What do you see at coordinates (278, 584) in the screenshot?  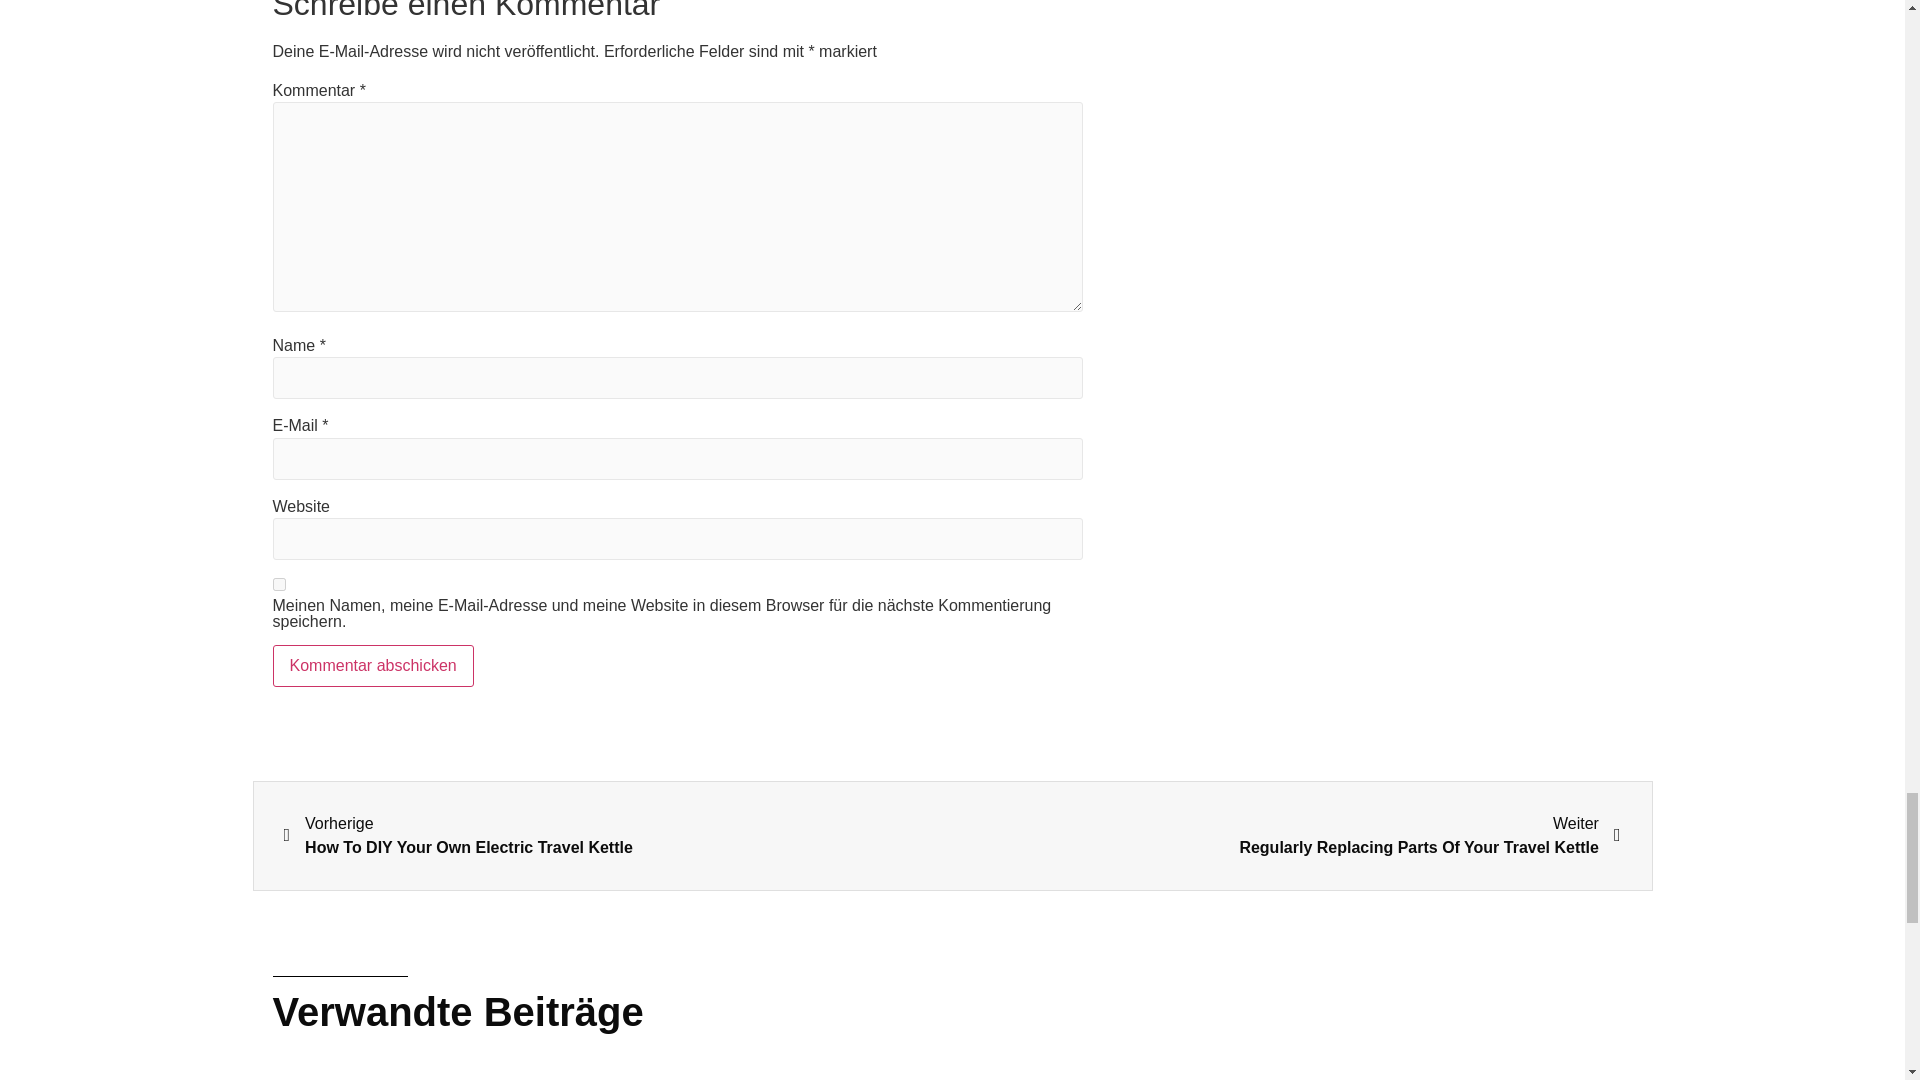 I see `yes` at bounding box center [278, 584].